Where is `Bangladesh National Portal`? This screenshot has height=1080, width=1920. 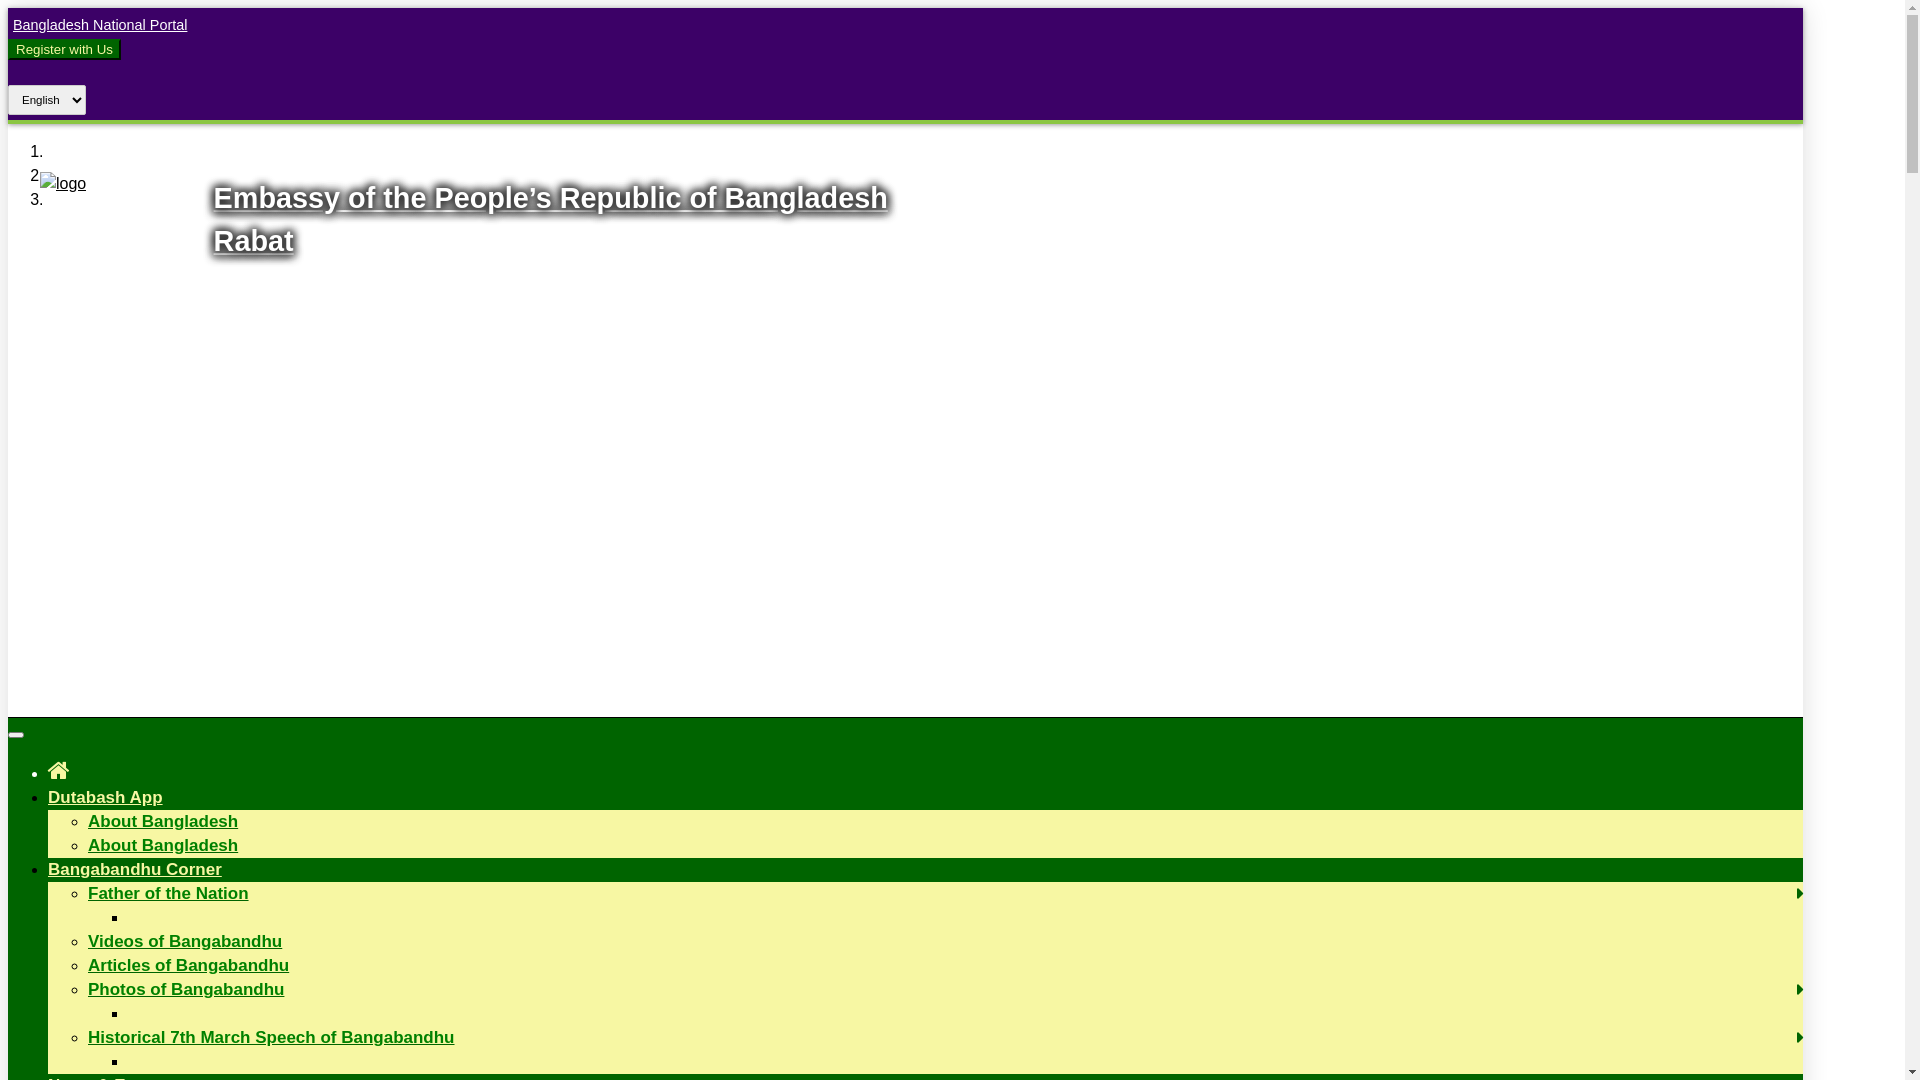
Bangladesh National Portal is located at coordinates (98, 25).